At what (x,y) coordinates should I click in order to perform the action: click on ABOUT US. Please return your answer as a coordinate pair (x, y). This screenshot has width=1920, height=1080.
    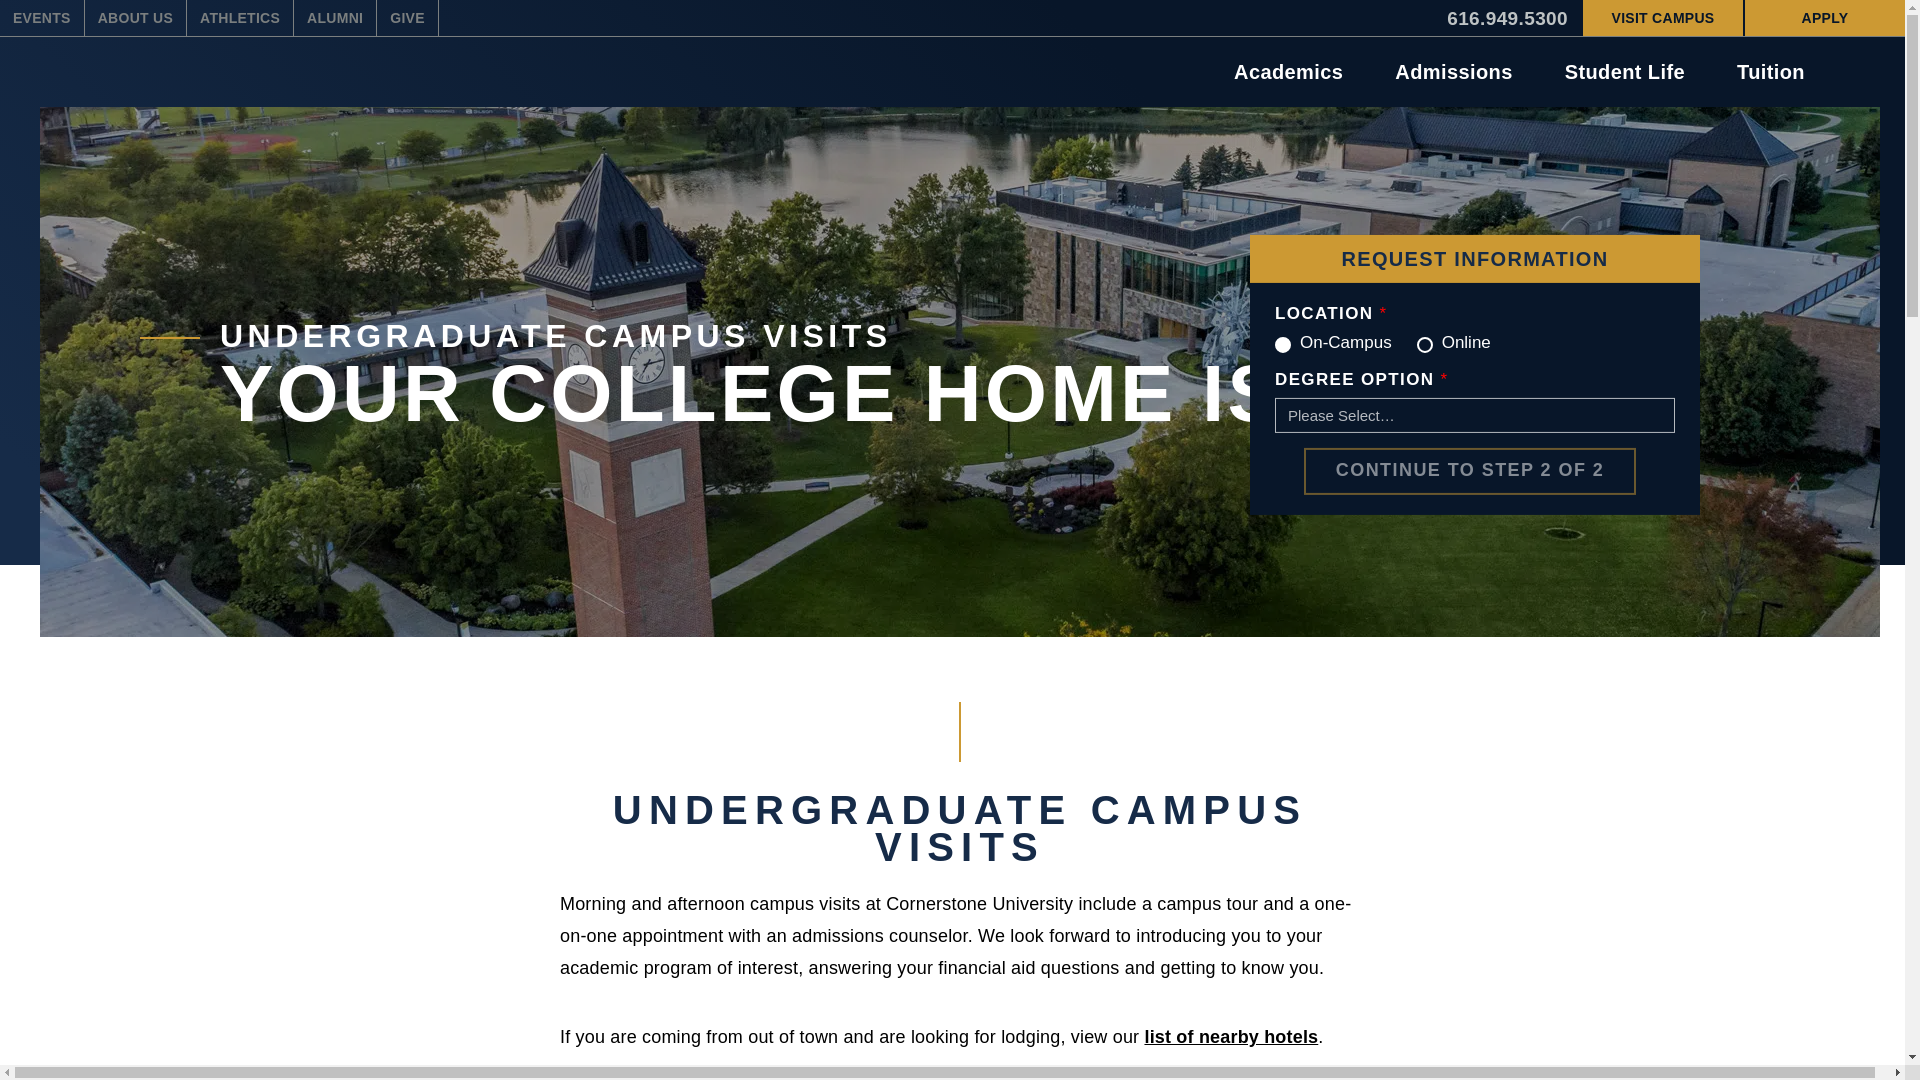
    Looking at the image, I should click on (135, 18).